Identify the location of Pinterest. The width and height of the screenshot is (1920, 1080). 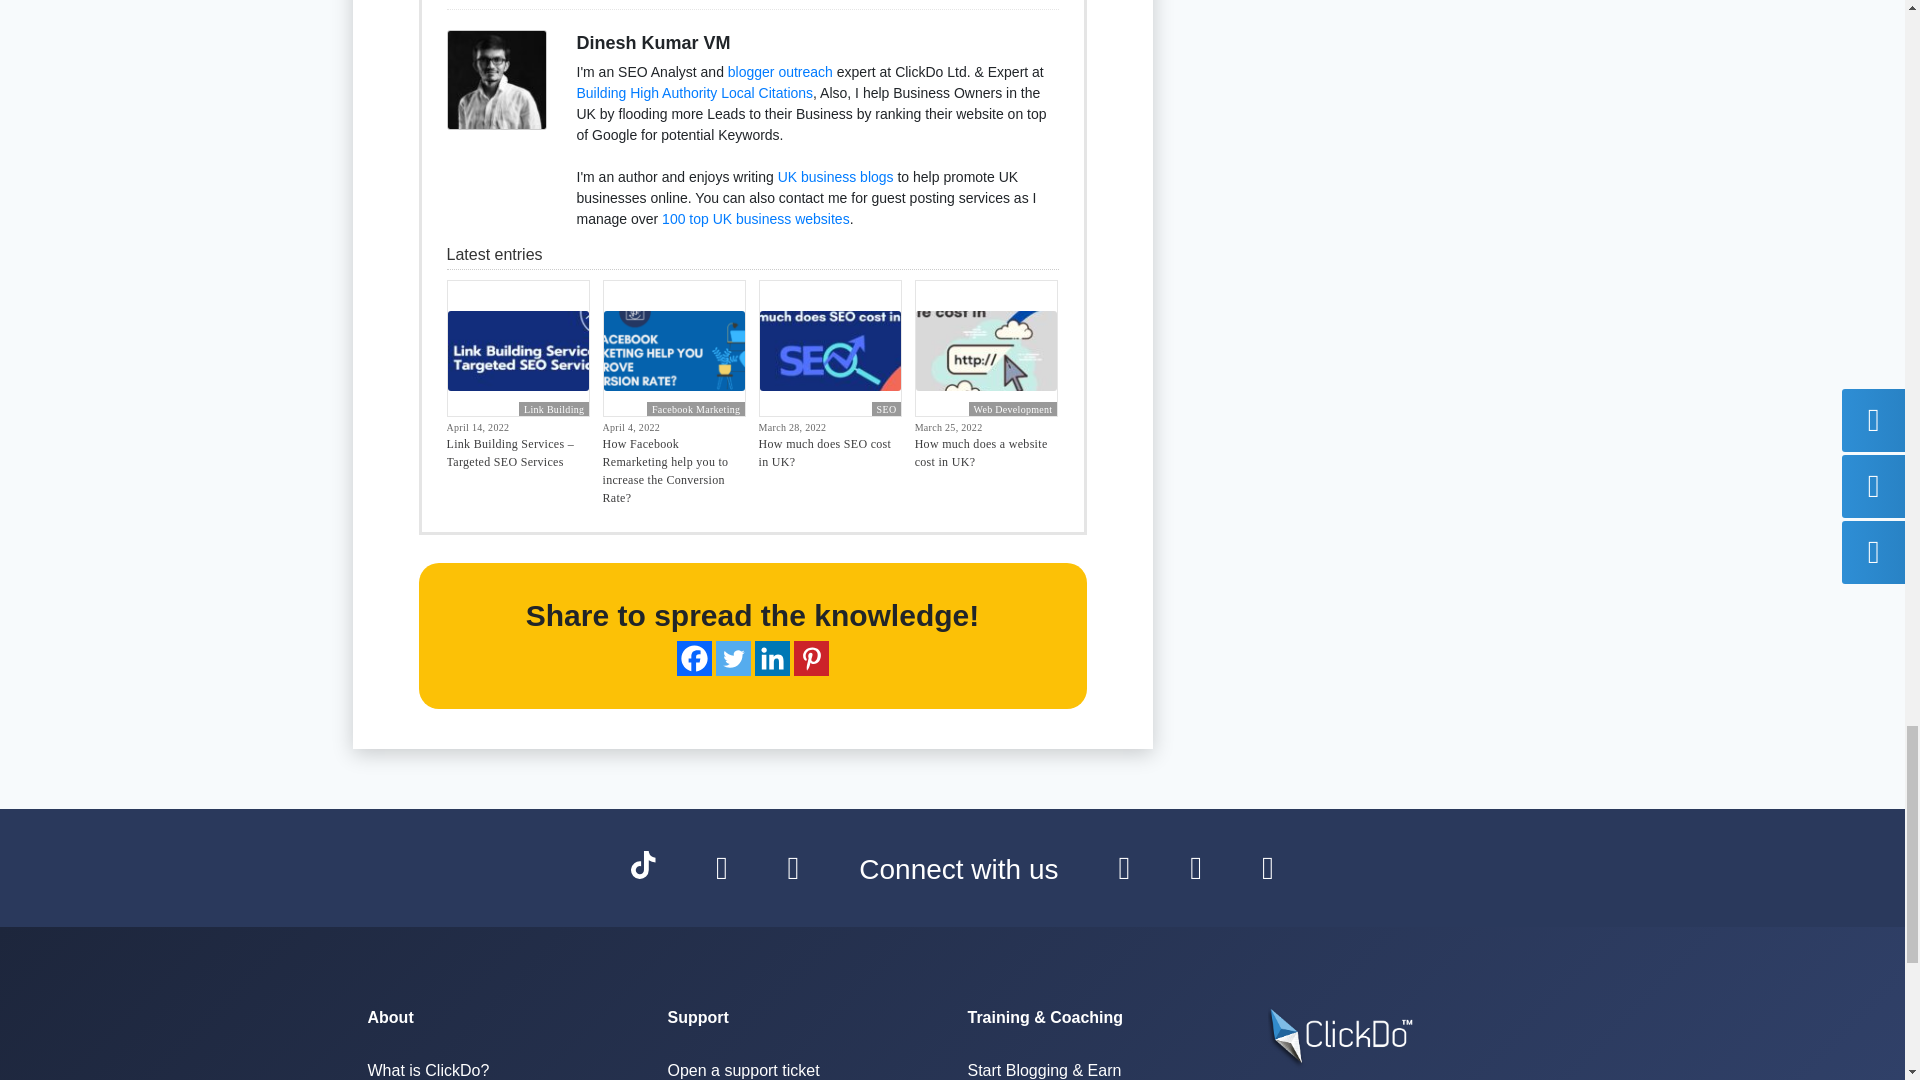
(812, 658).